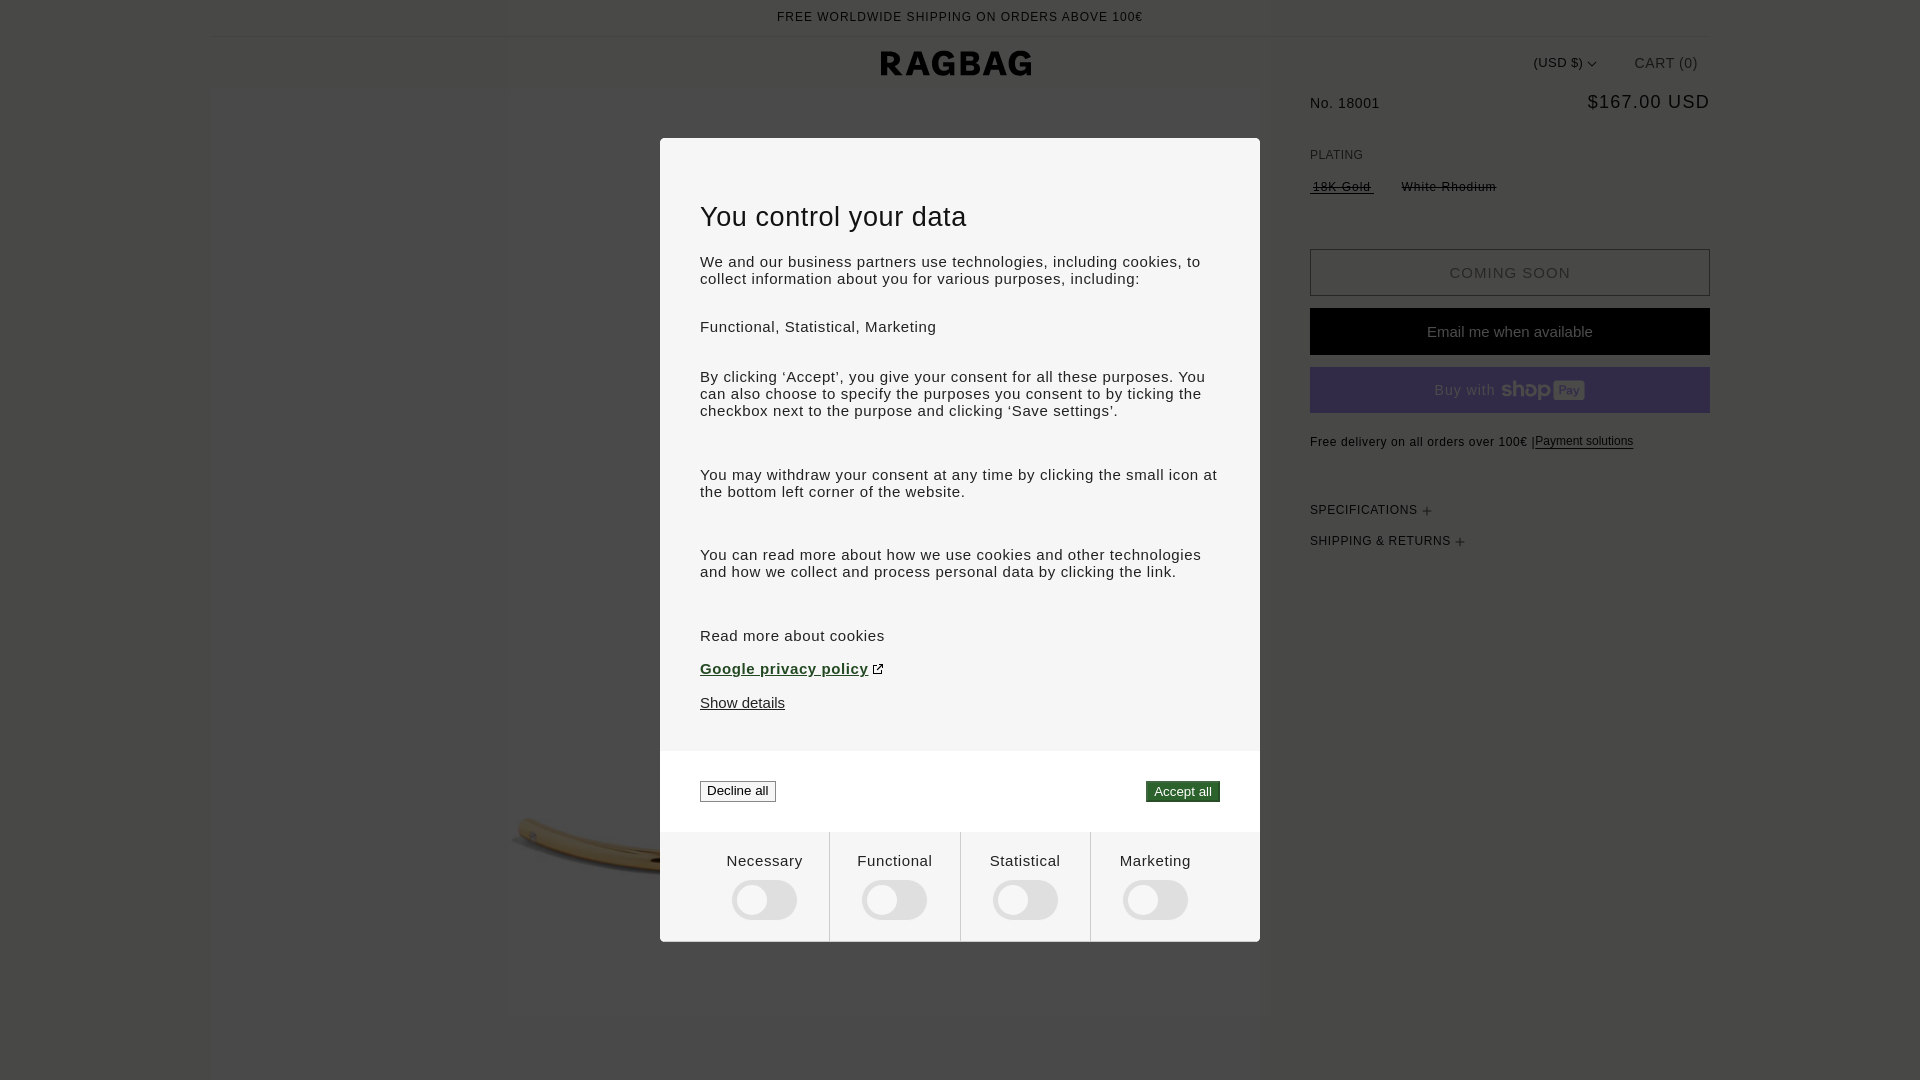  I want to click on Google privacy policy, so click(960, 668).